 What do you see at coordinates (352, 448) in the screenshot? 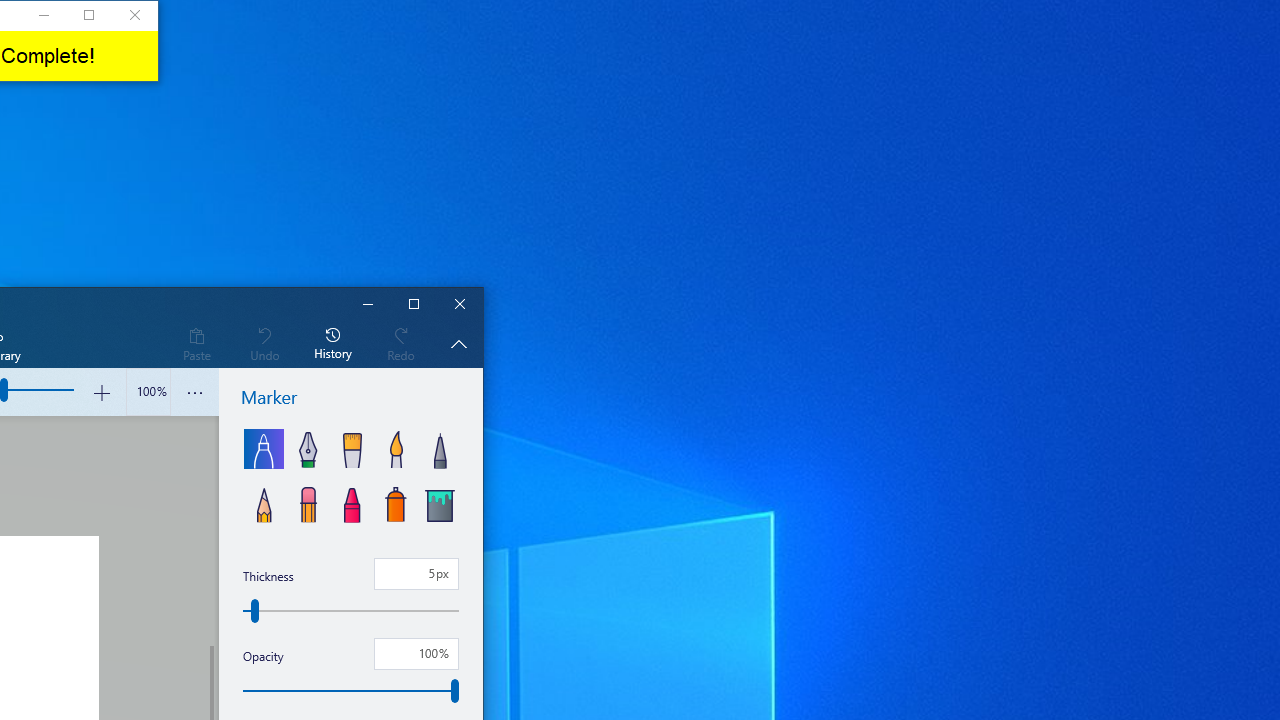
I see `Oil brush` at bounding box center [352, 448].